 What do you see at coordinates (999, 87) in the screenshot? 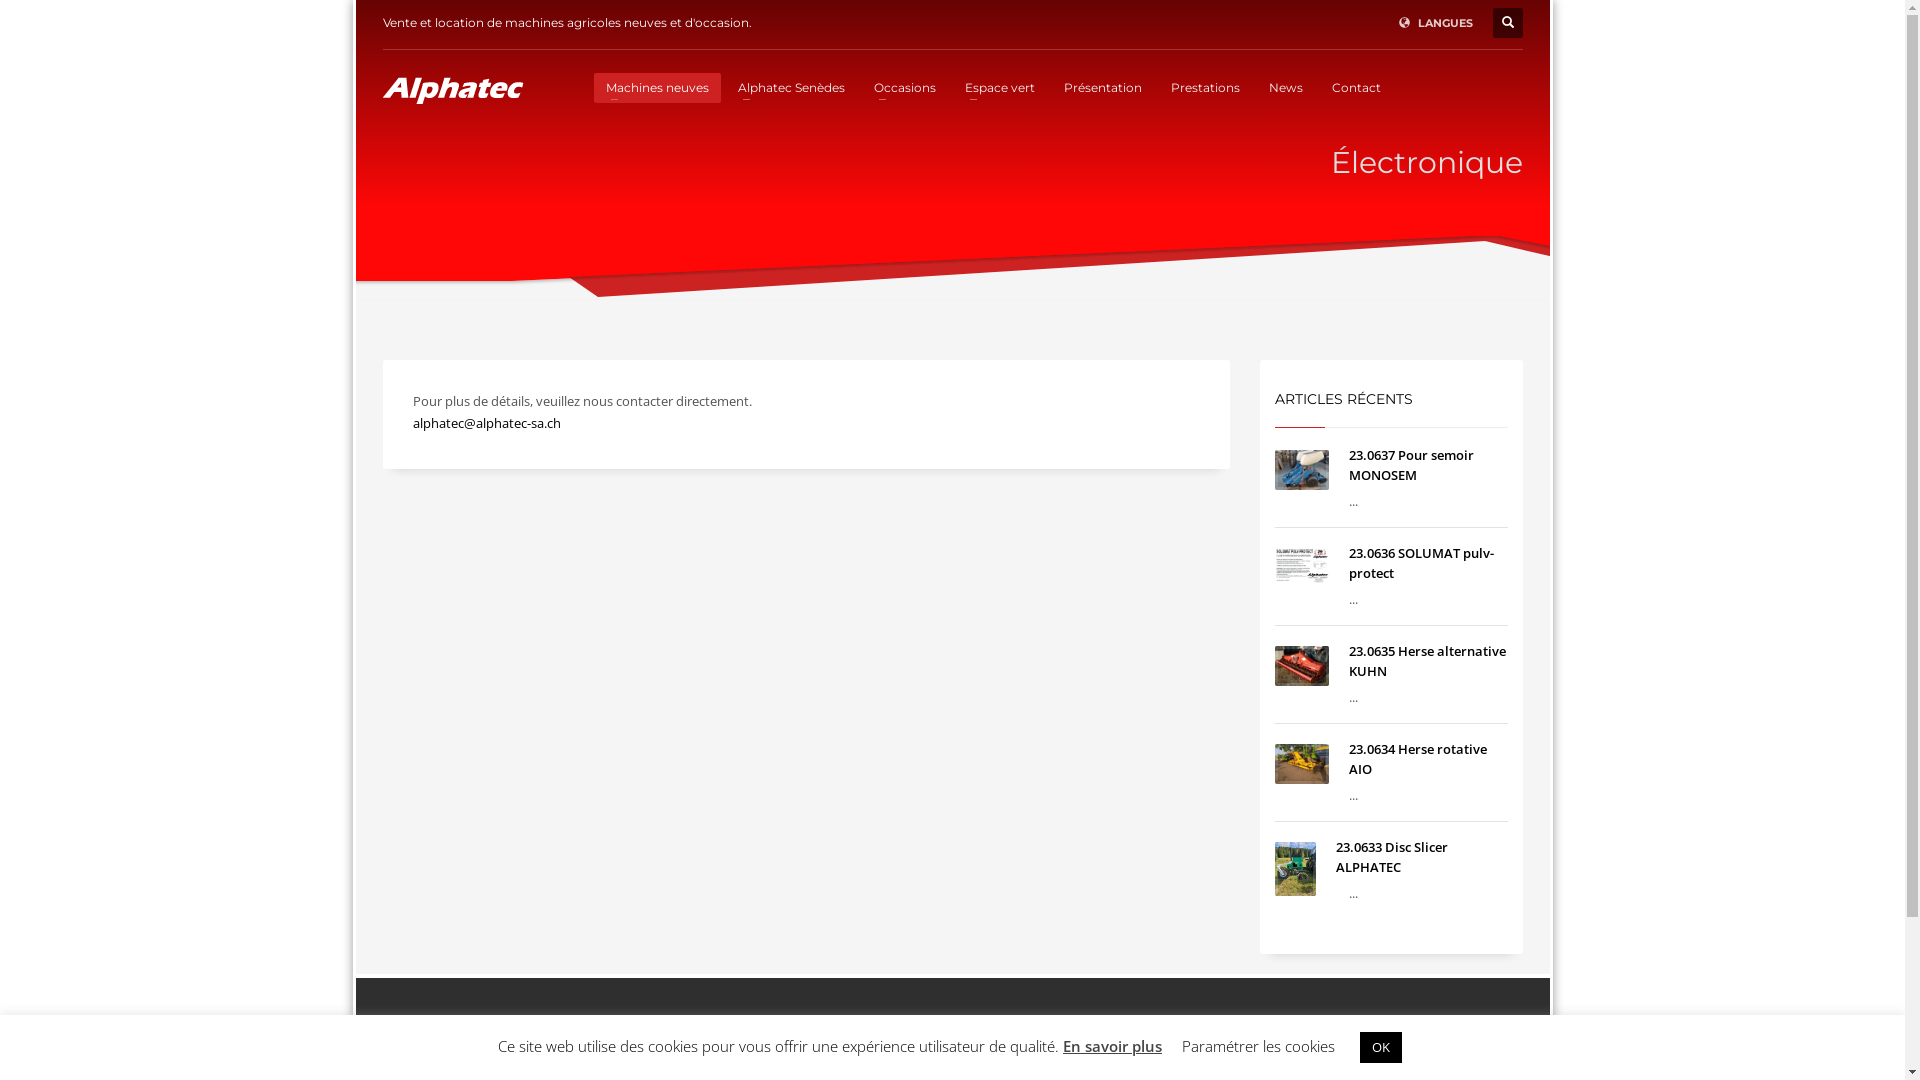
I see `Espace vert` at bounding box center [999, 87].